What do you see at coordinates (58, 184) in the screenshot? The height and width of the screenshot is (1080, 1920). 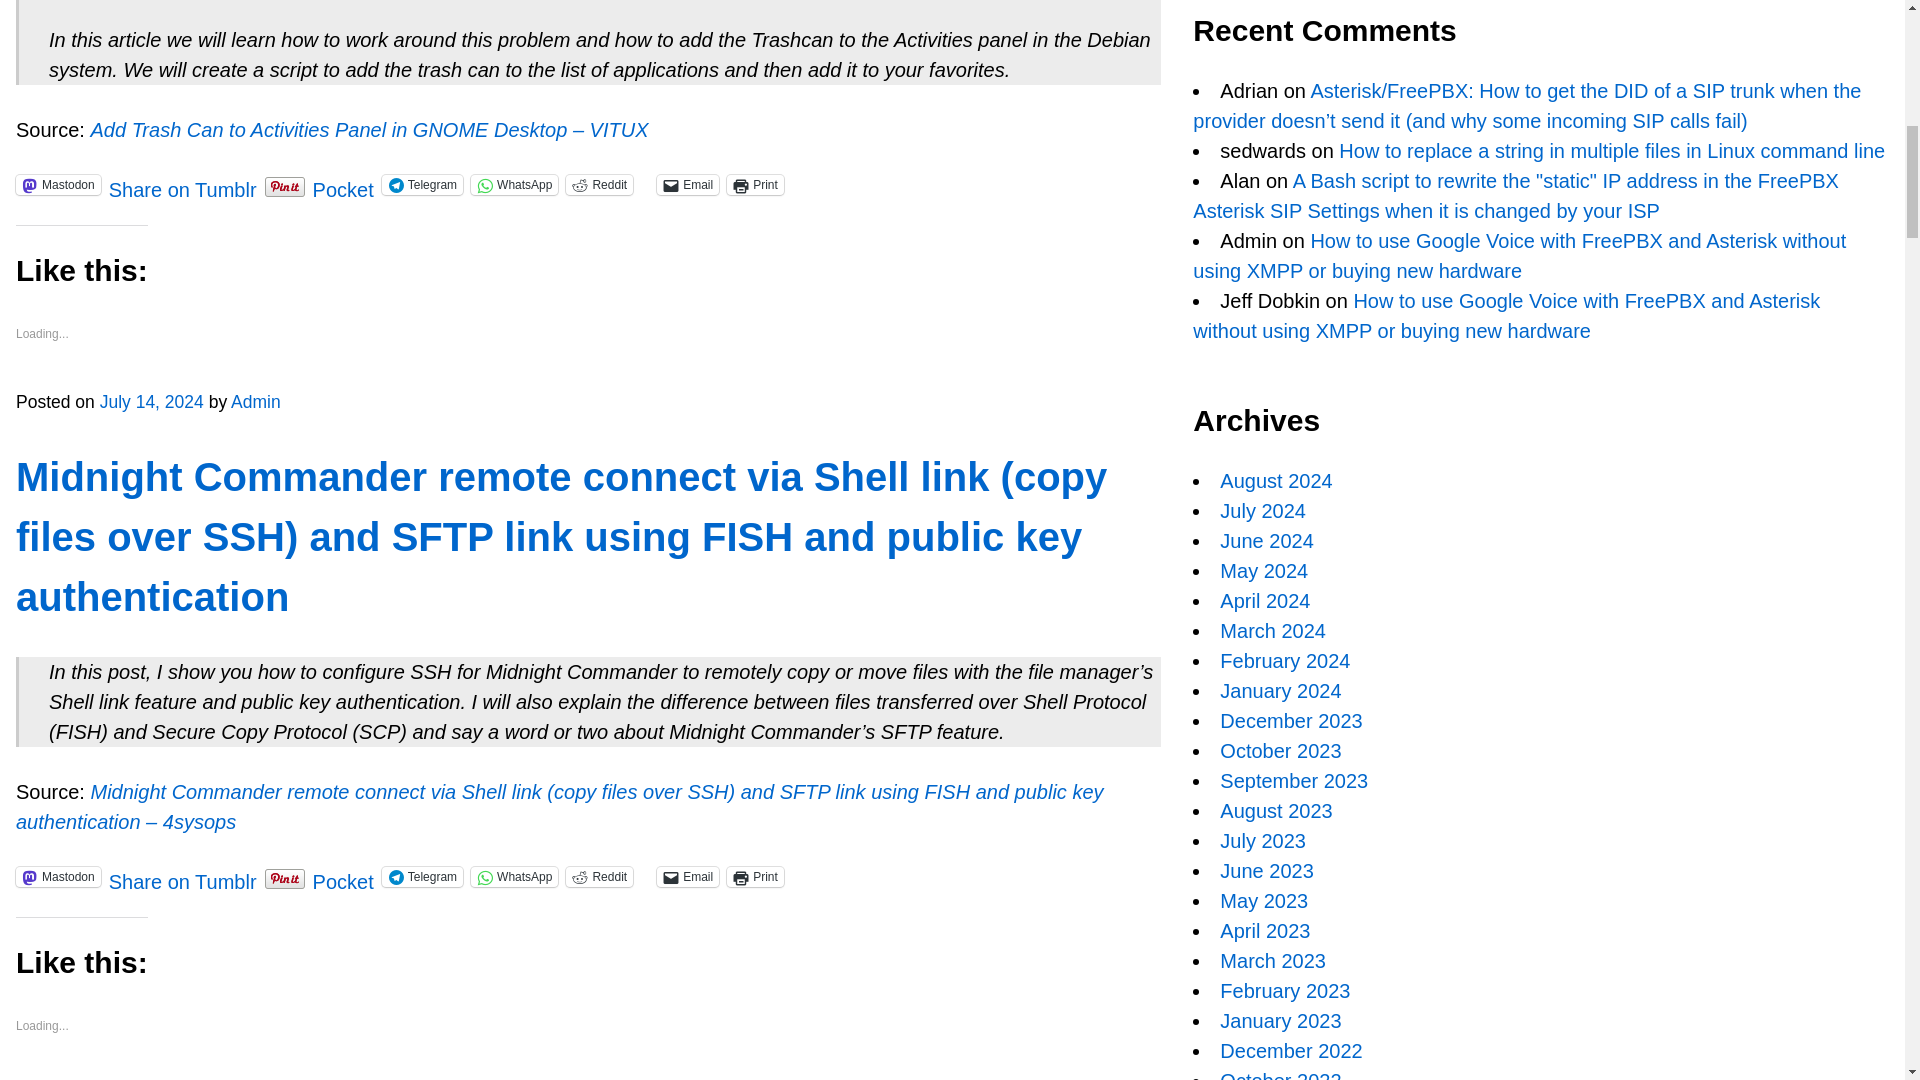 I see `Click to share on Mastodon` at bounding box center [58, 184].